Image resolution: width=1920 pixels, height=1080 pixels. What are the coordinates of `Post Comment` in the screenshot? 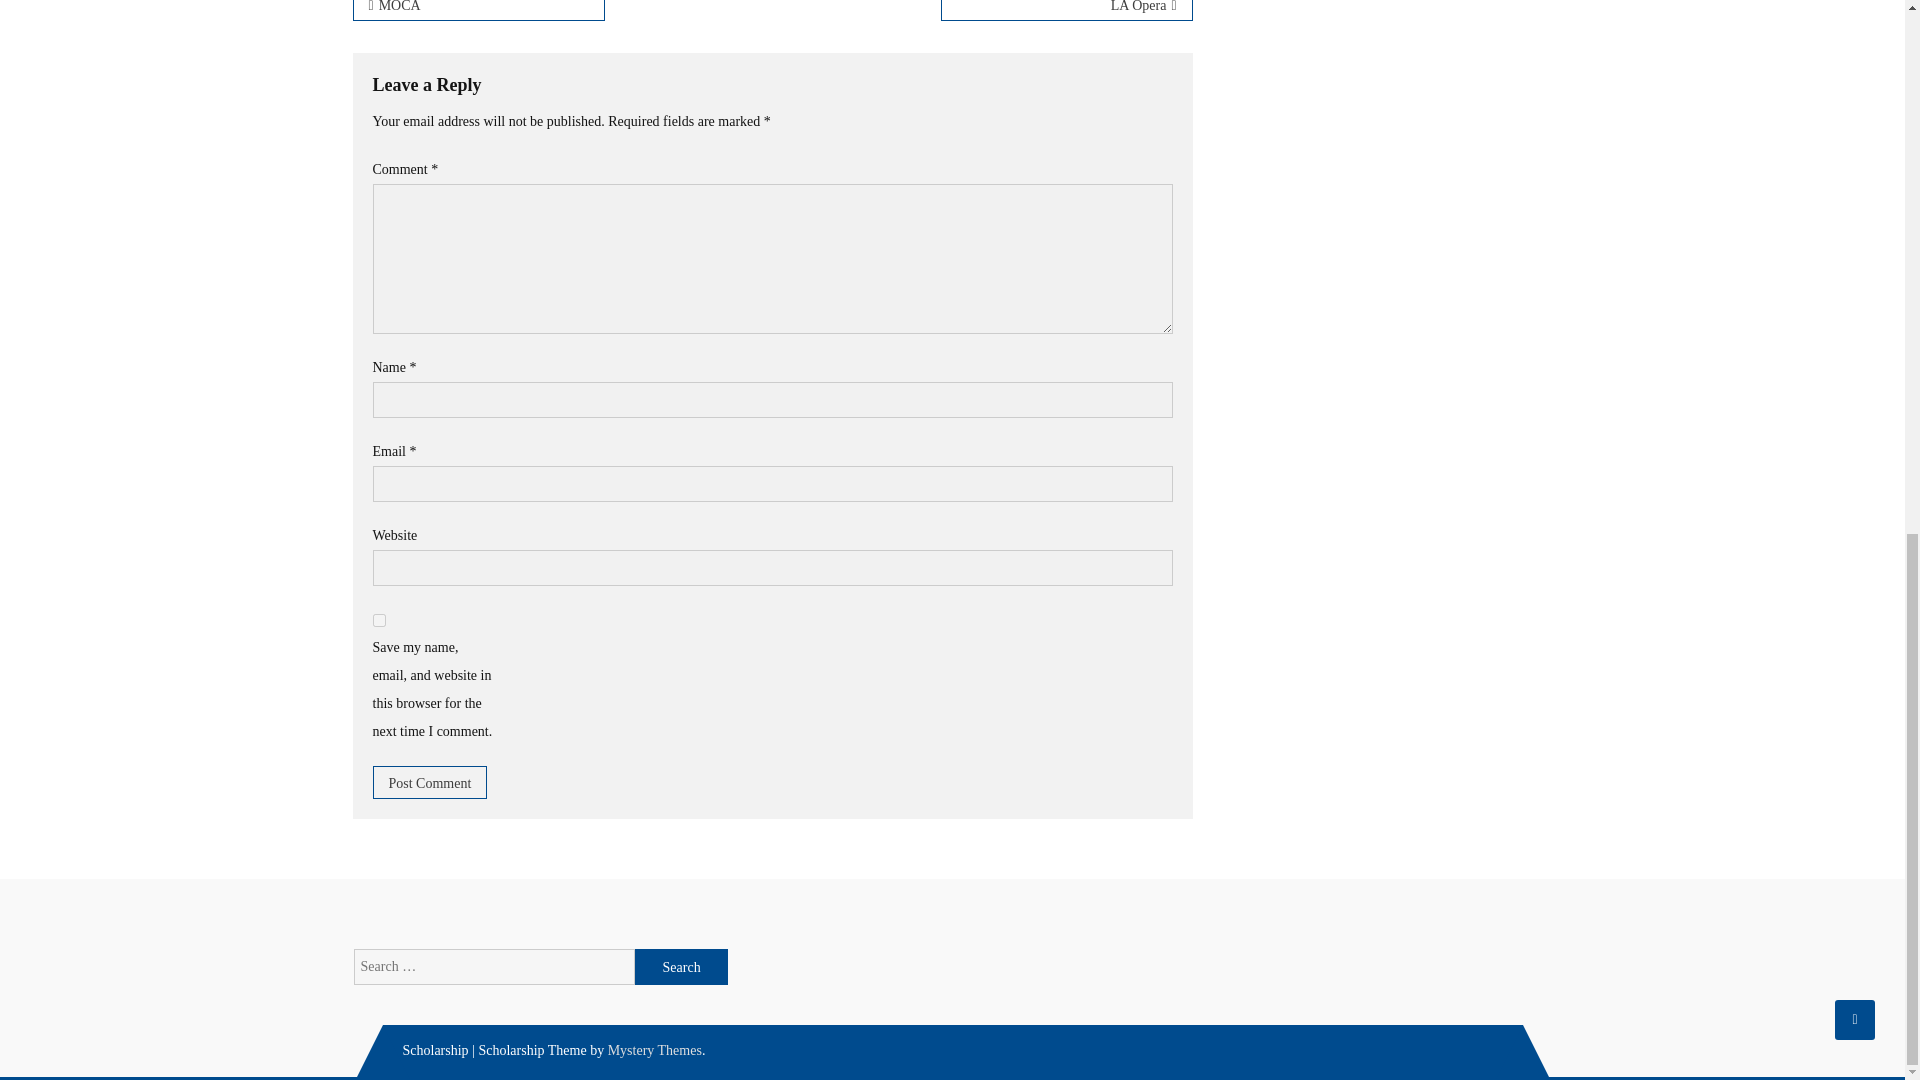 It's located at (430, 782).